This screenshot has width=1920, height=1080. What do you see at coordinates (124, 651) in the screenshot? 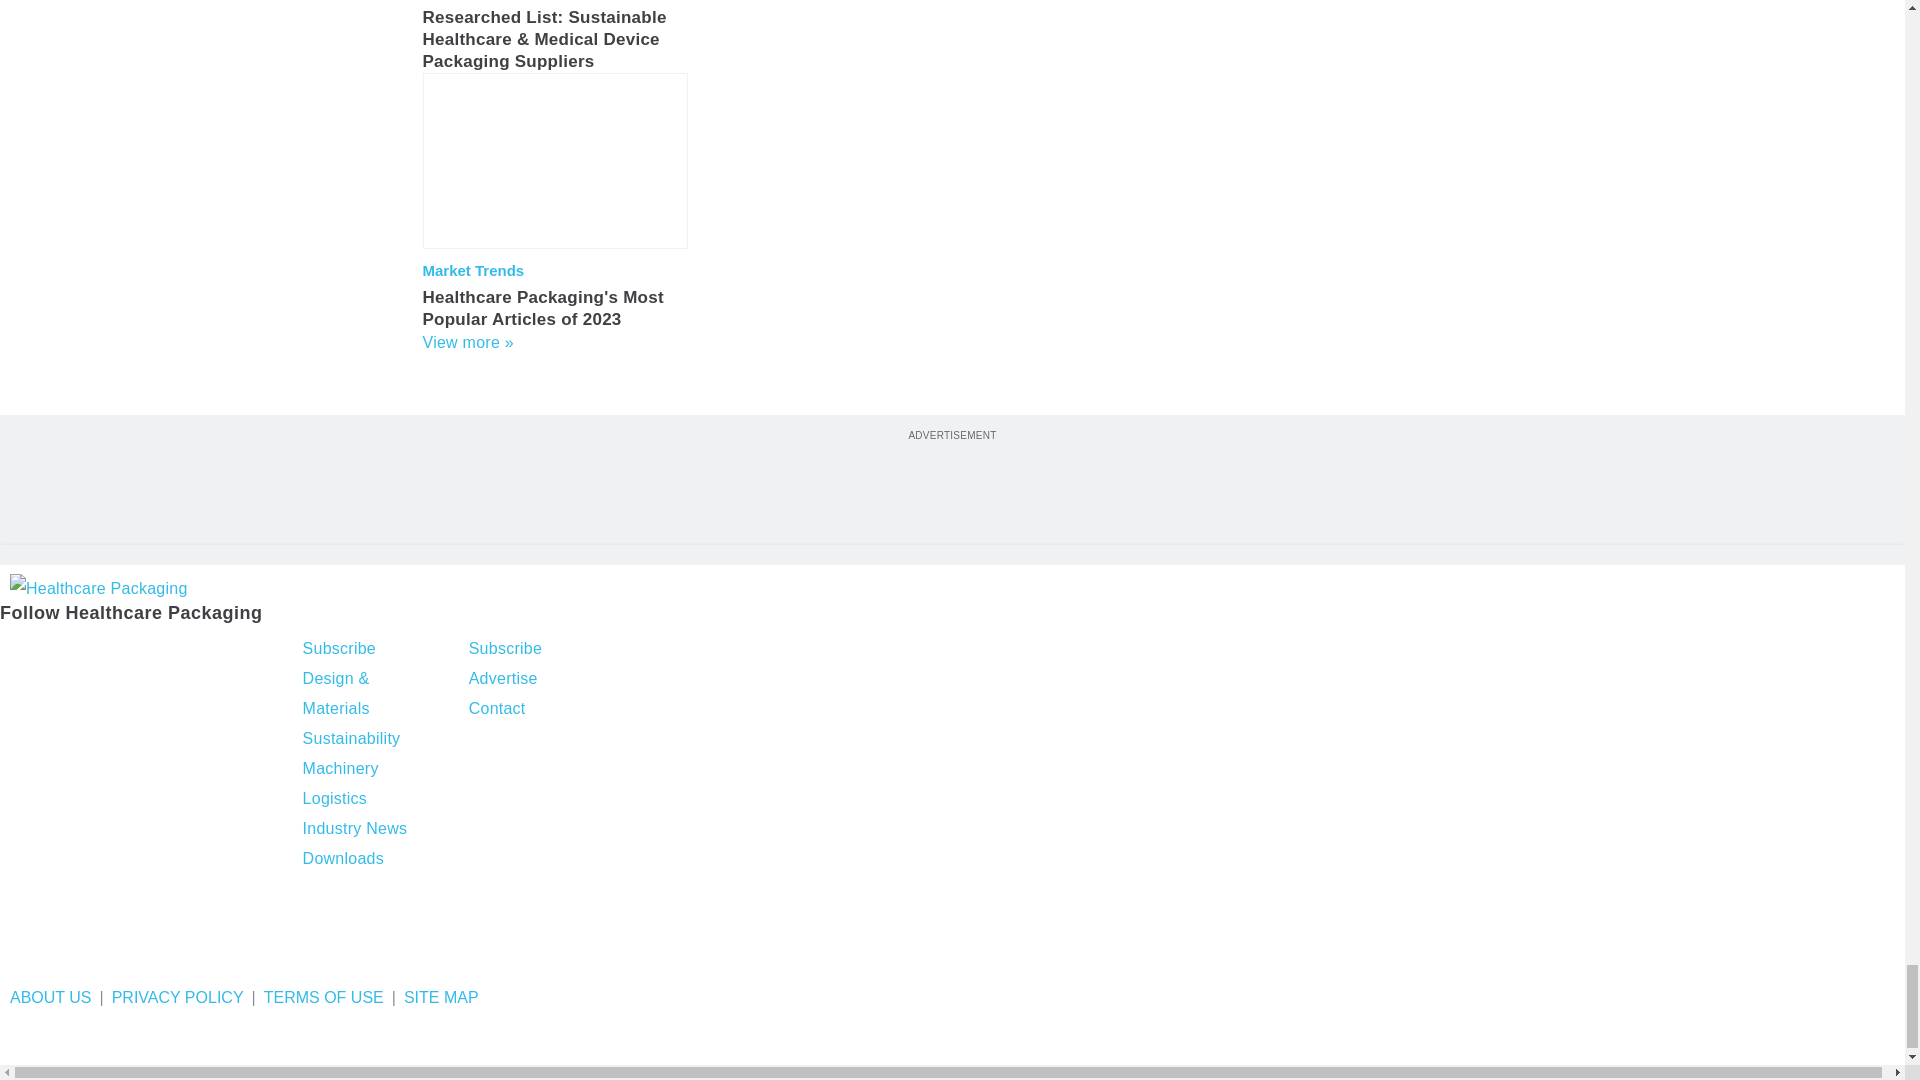
I see `LinkedIn icon` at bounding box center [124, 651].